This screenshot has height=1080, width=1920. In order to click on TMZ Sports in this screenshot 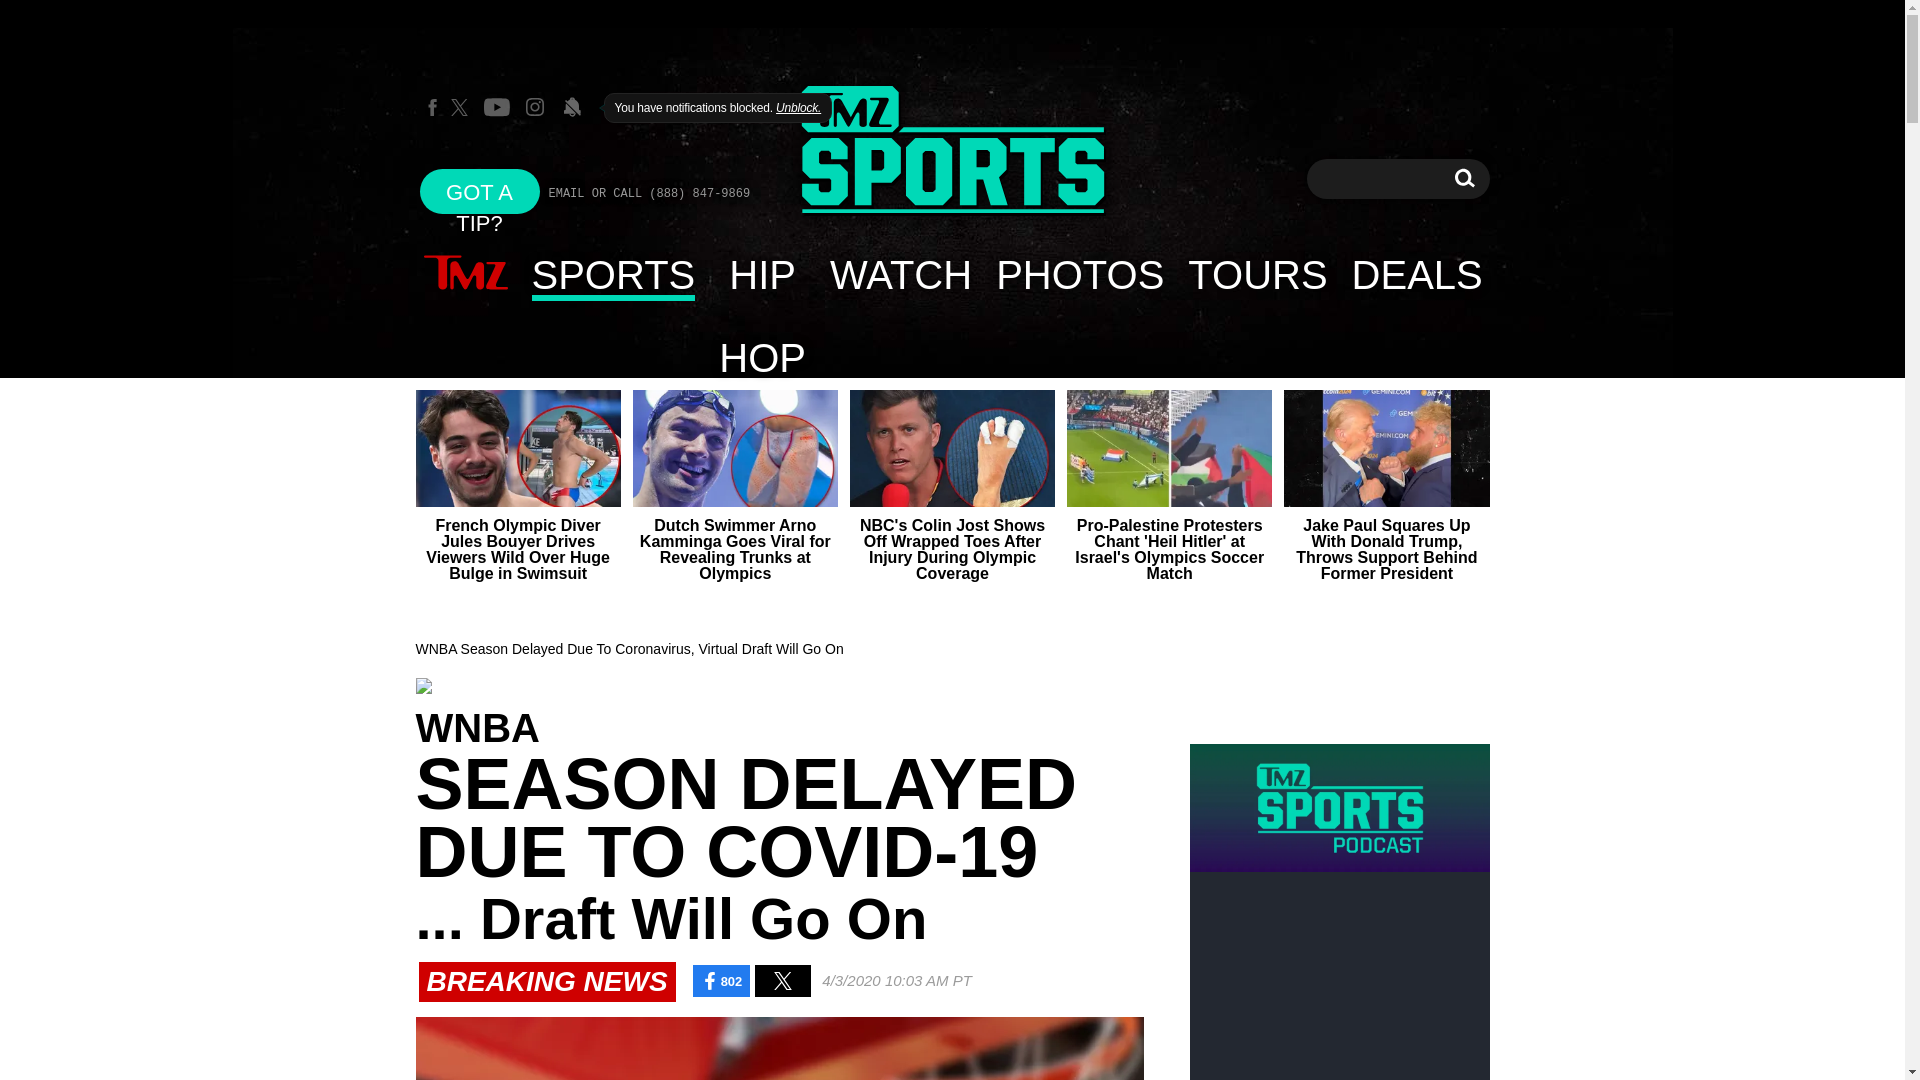, I will do `click(1464, 178)`.